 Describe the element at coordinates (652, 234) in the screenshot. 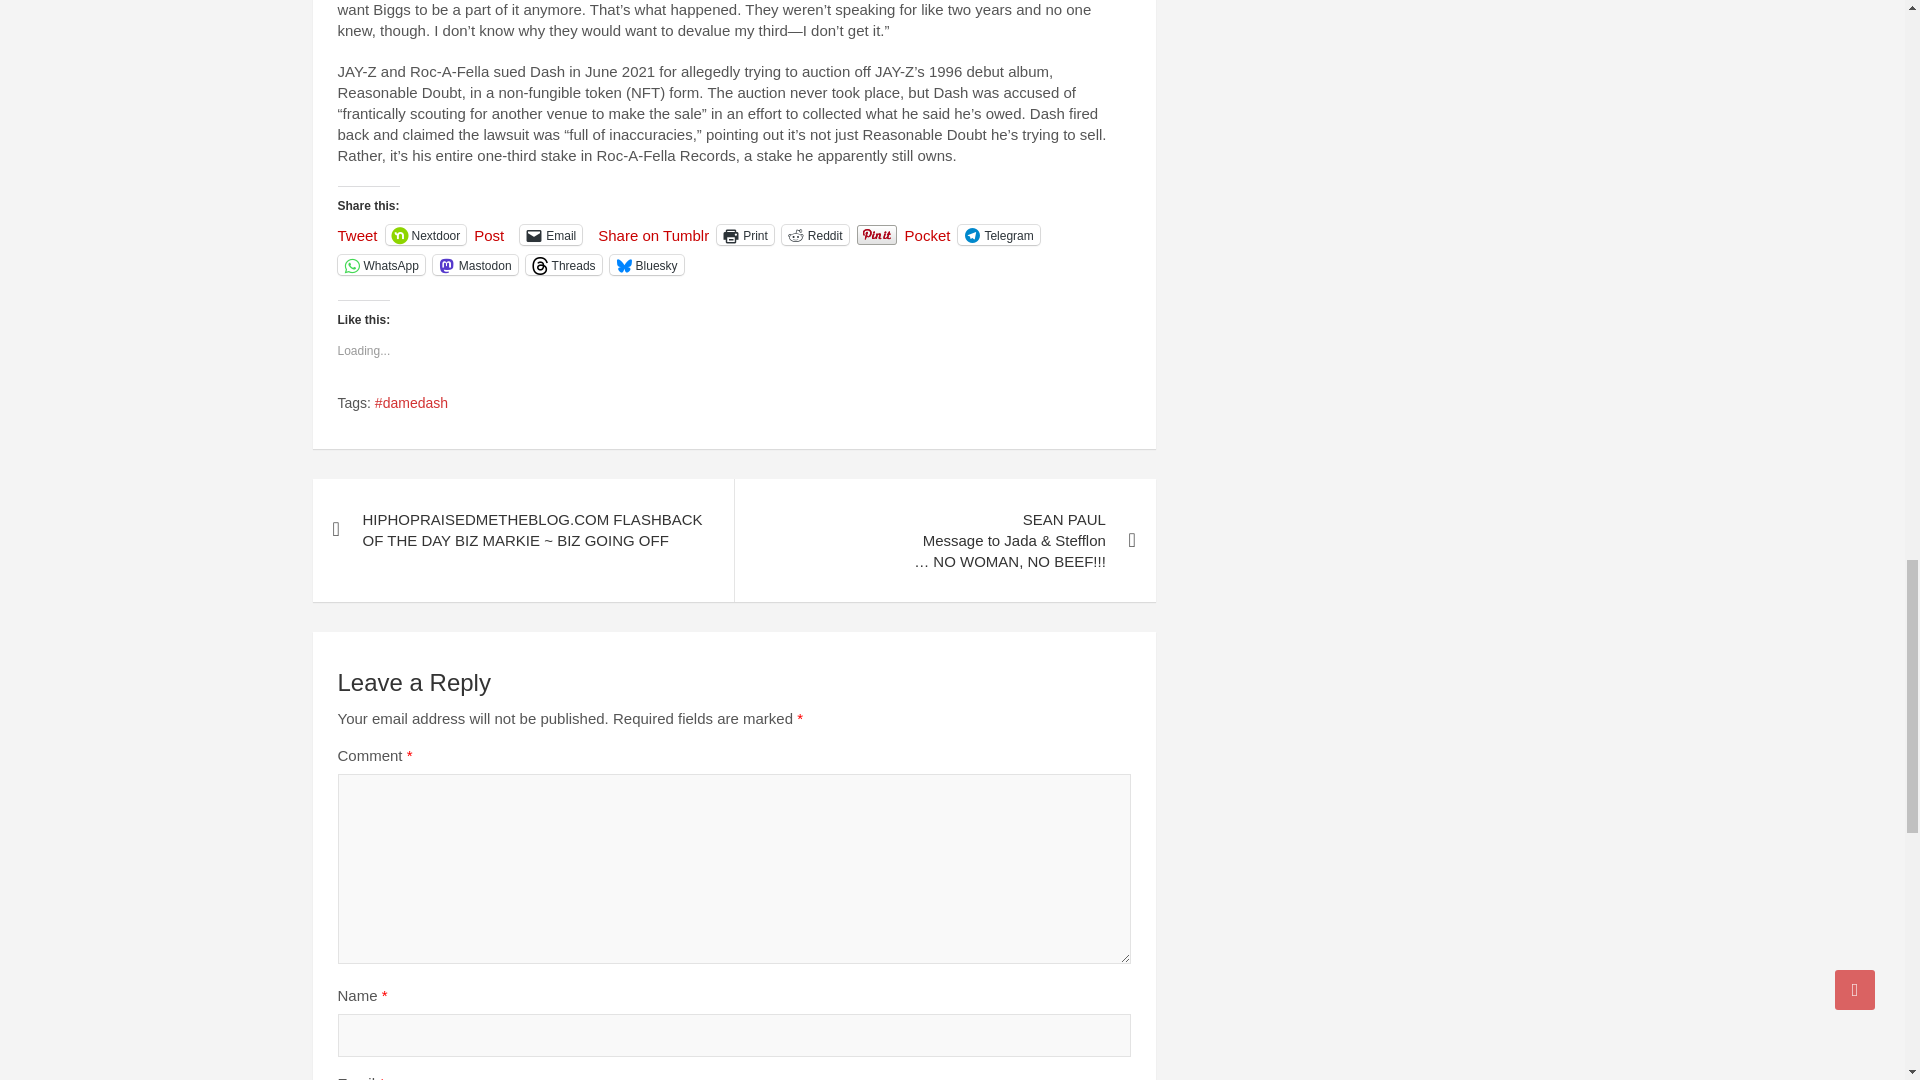

I see `Share on Tumblr` at that location.